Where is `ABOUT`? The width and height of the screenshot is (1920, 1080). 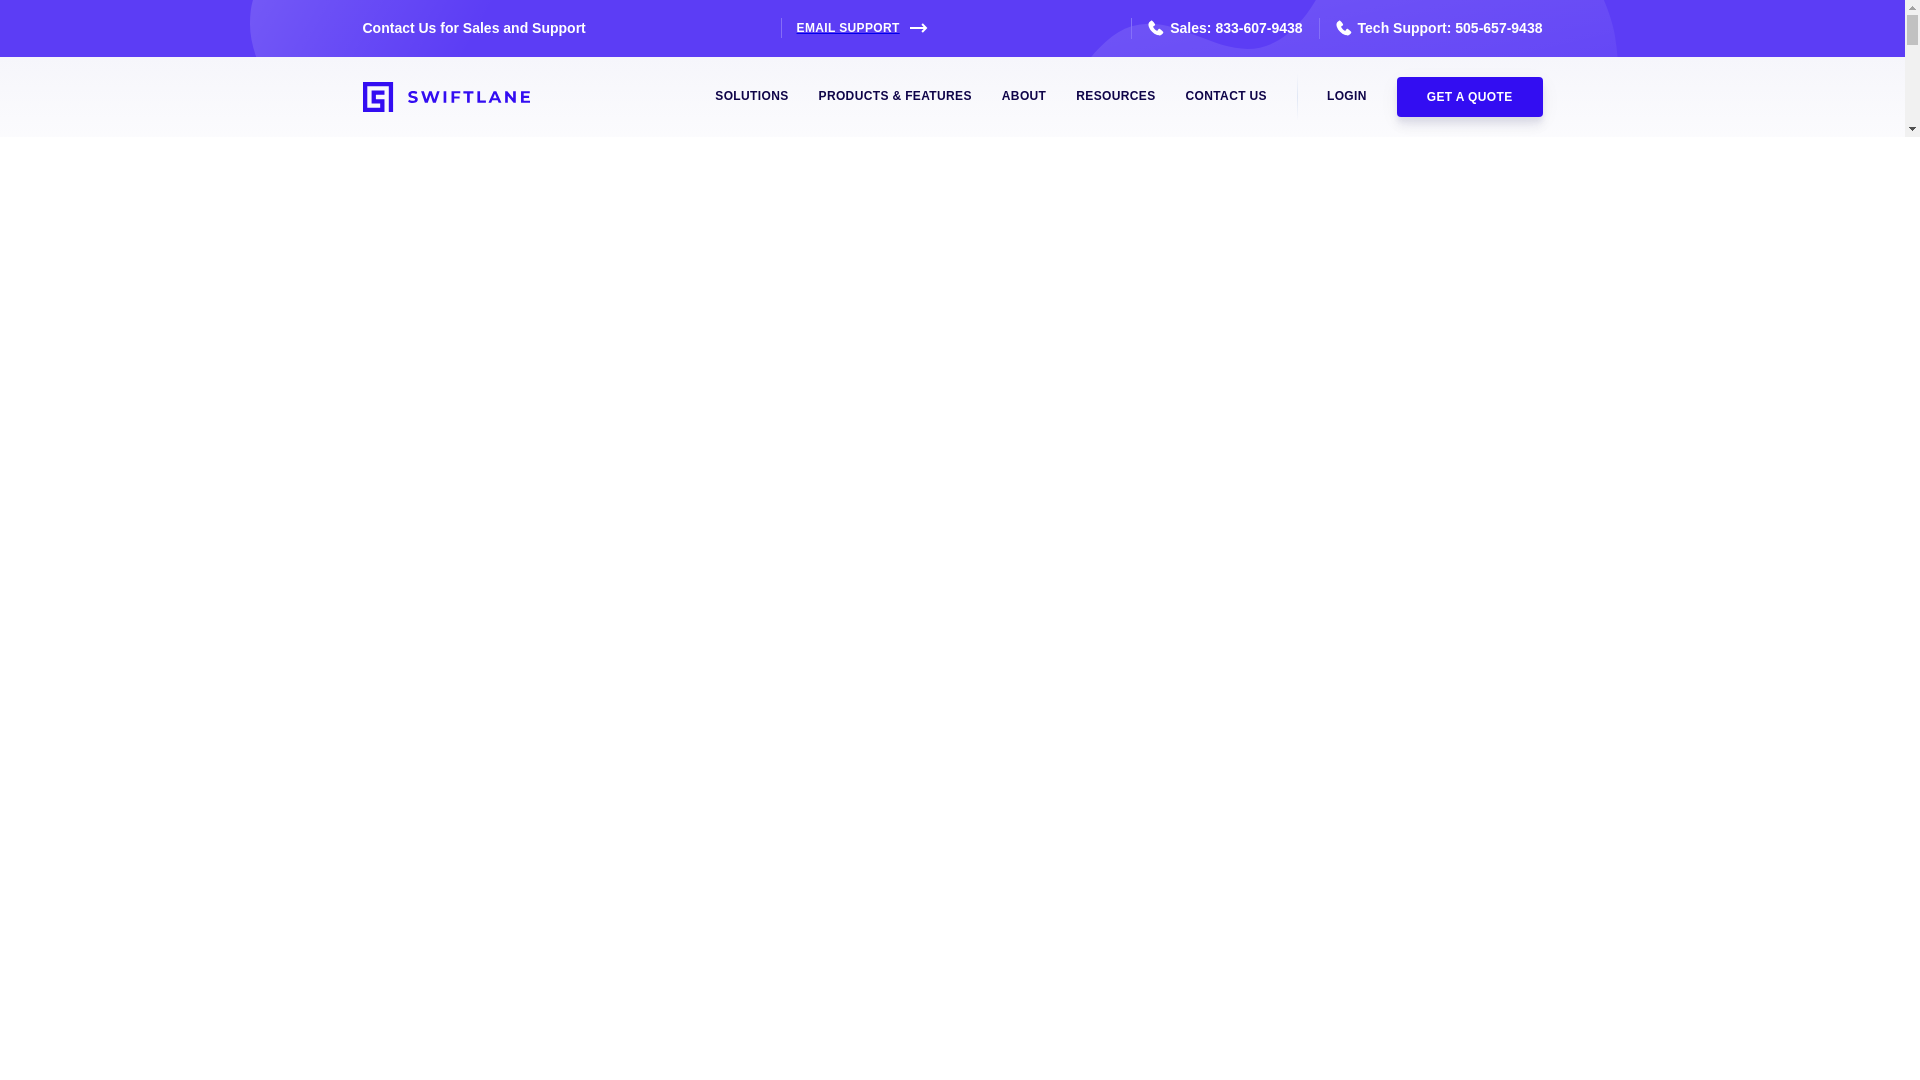
ABOUT is located at coordinates (1024, 96).